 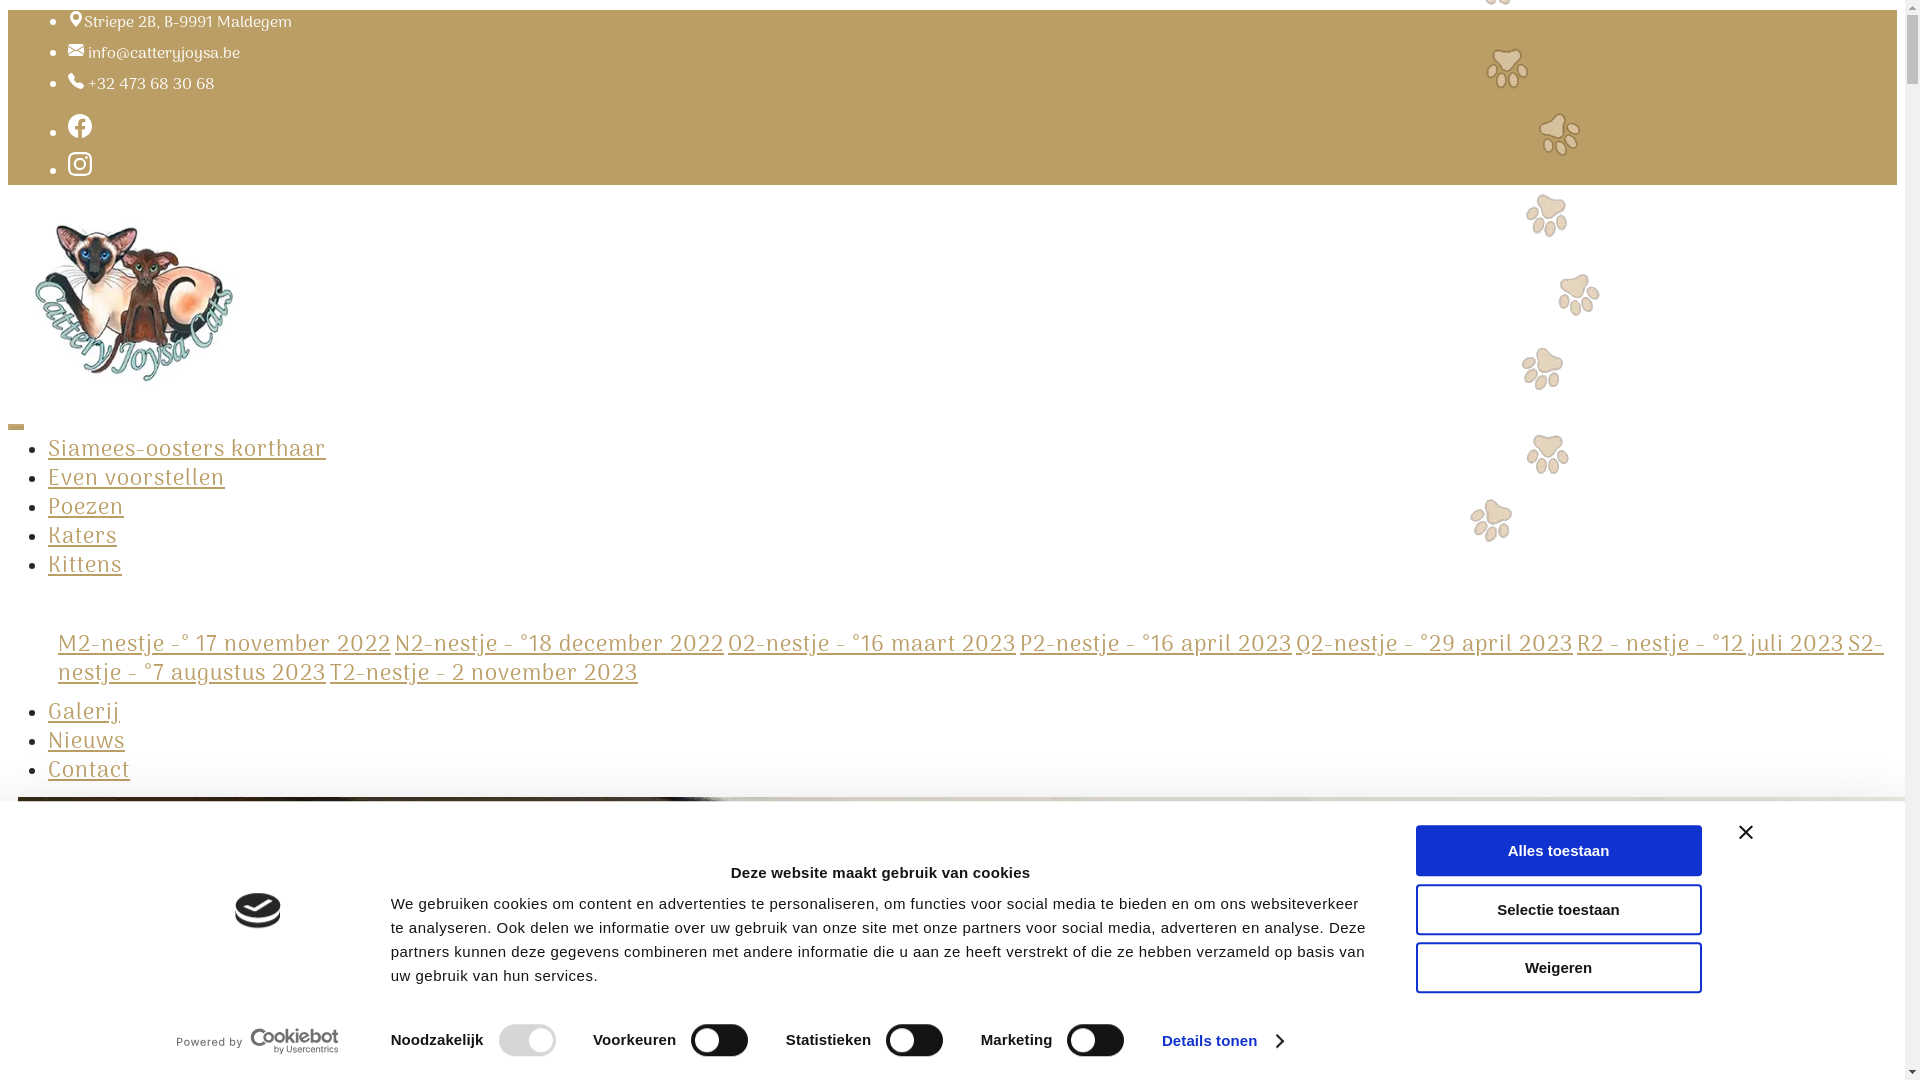 What do you see at coordinates (86, 508) in the screenshot?
I see `Poezen` at bounding box center [86, 508].